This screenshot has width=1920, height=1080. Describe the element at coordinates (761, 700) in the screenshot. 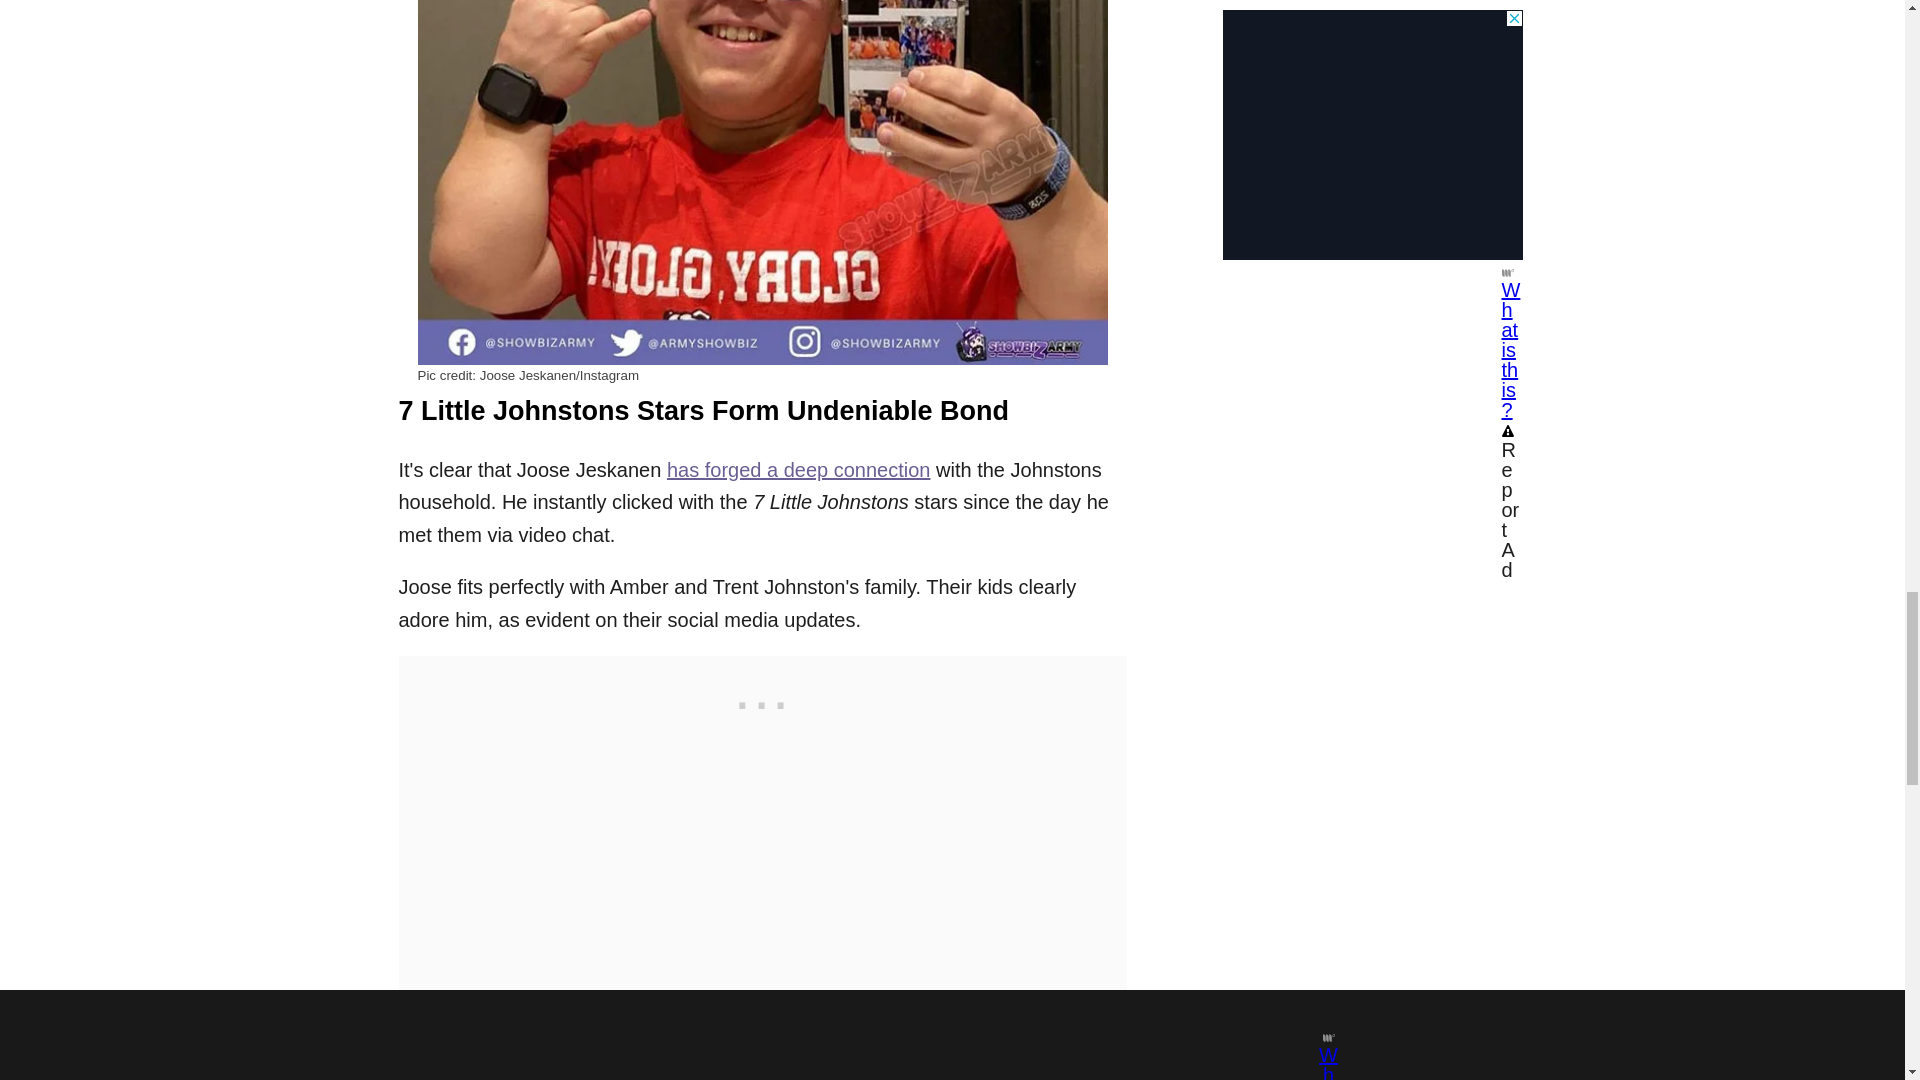

I see `3rd party ad content` at that location.